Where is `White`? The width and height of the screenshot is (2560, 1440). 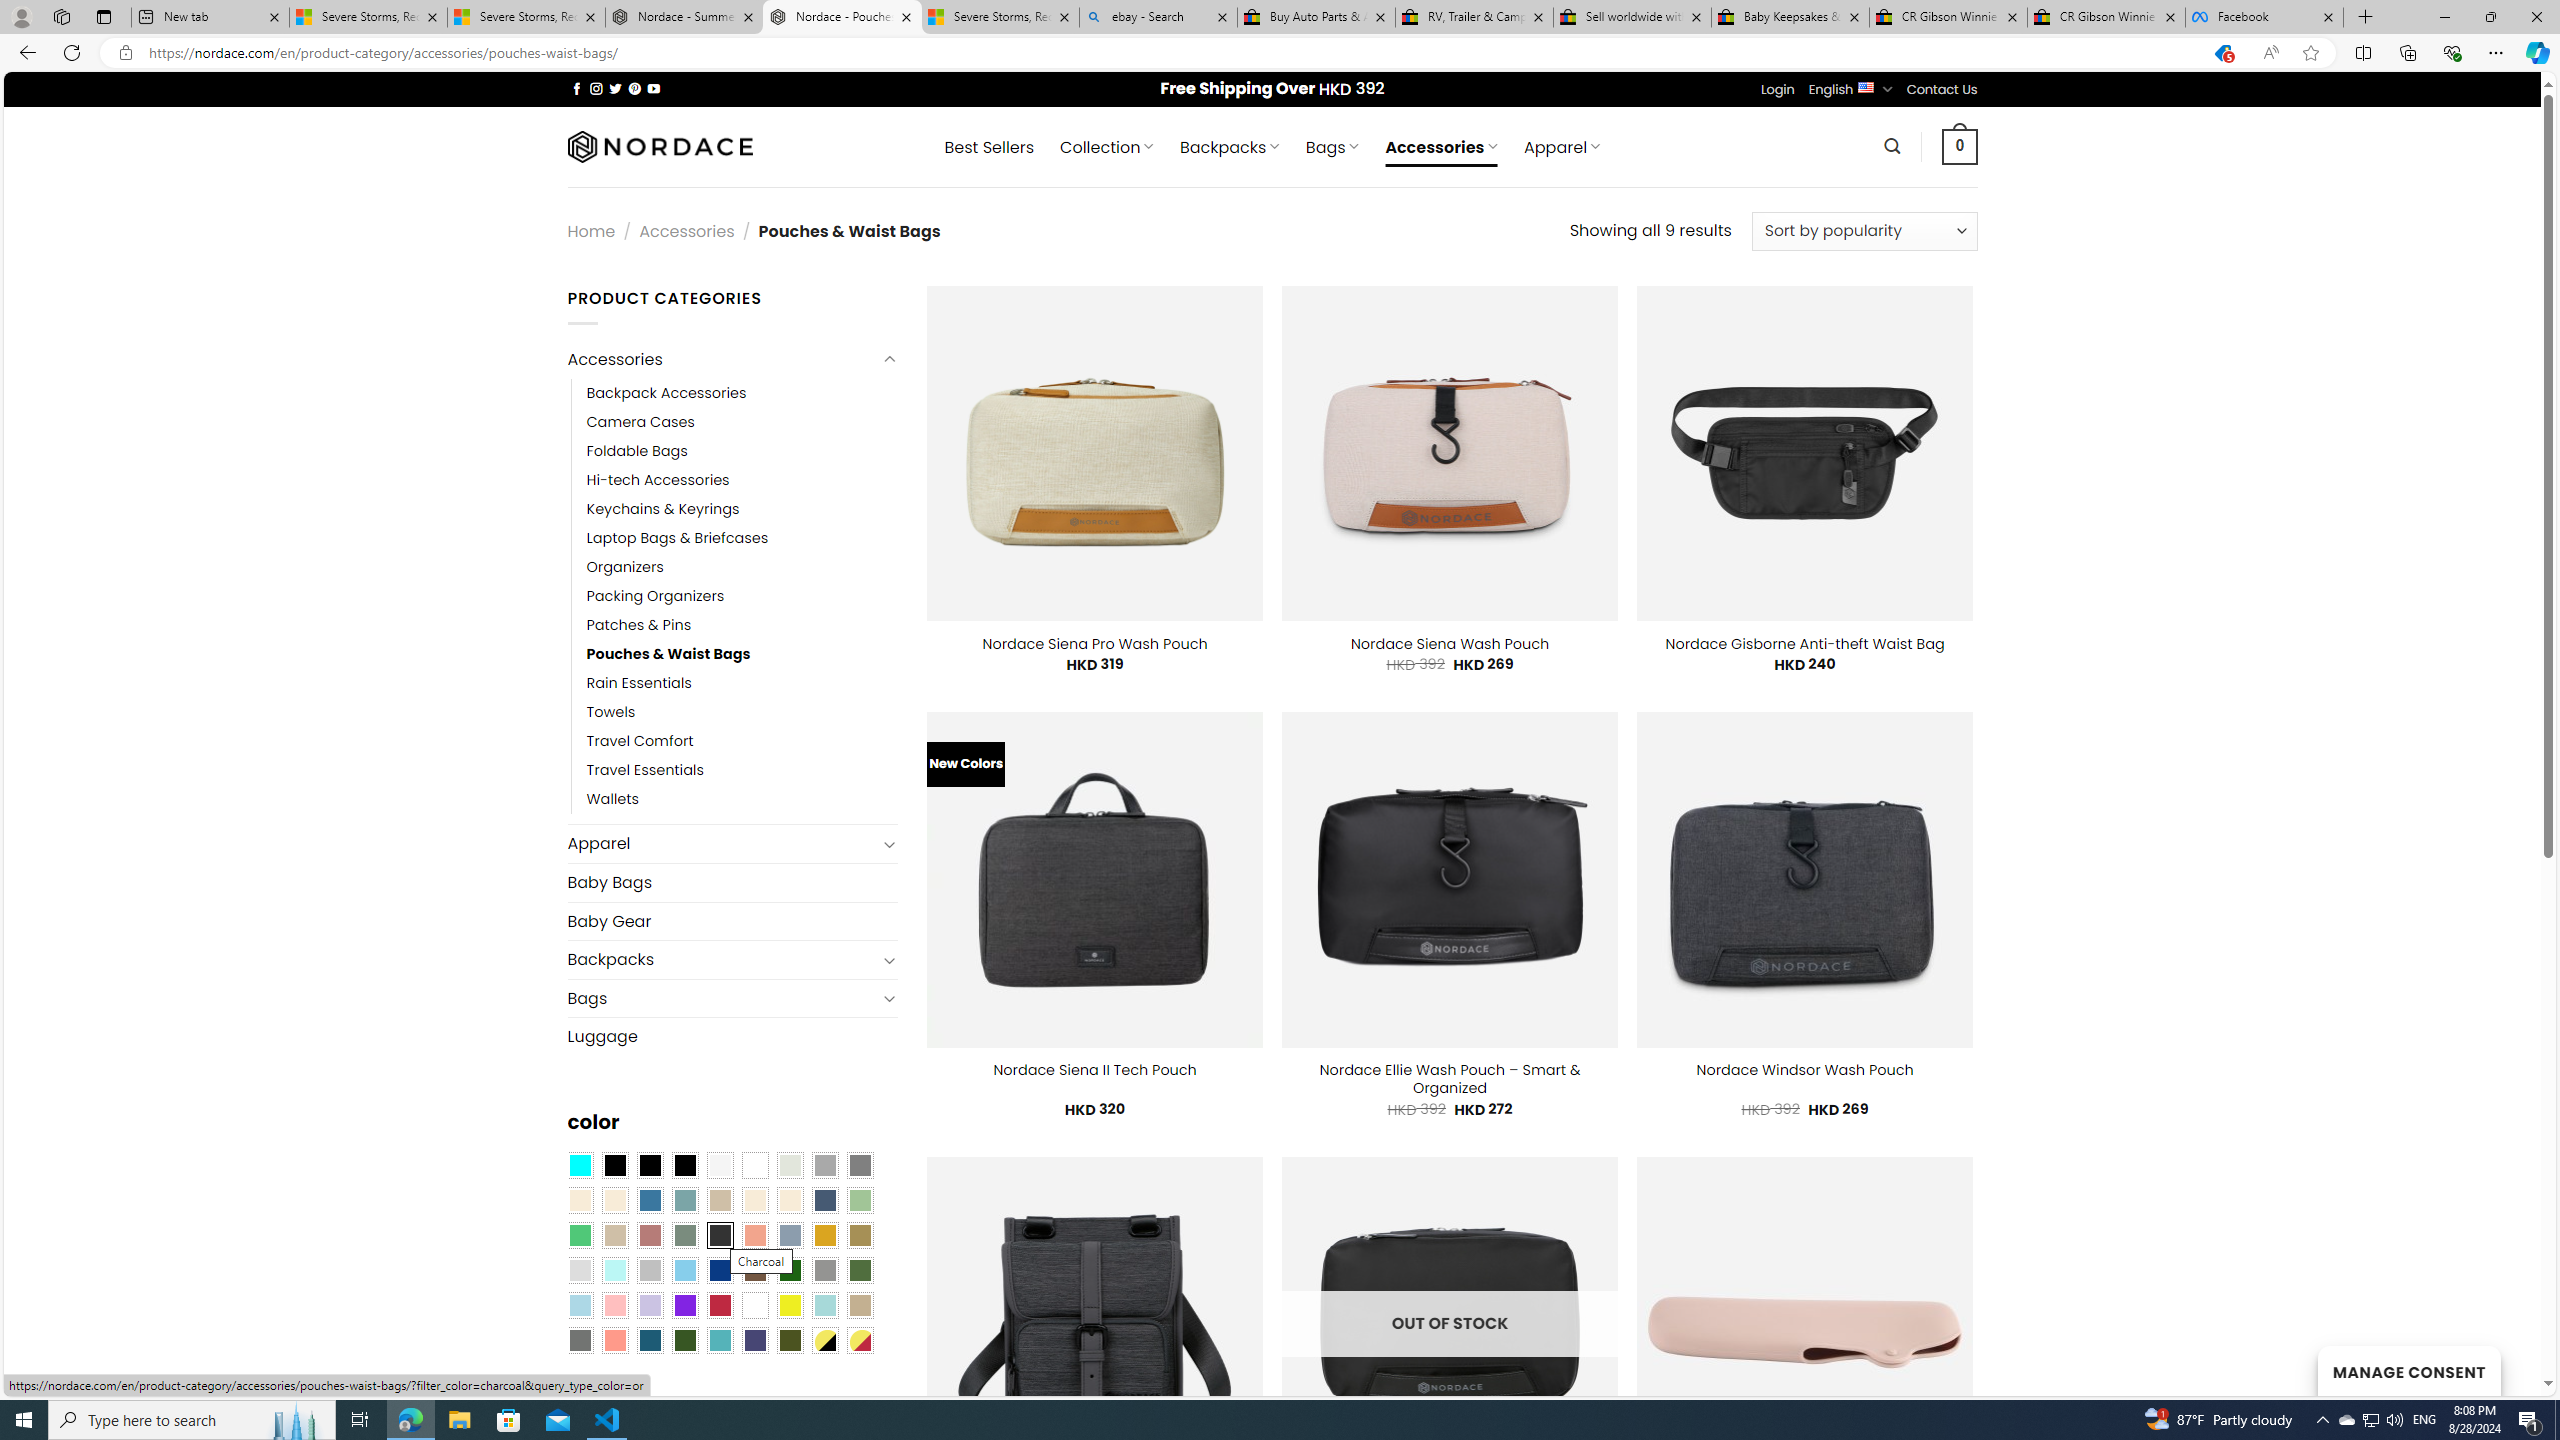
White is located at coordinates (755, 1304).